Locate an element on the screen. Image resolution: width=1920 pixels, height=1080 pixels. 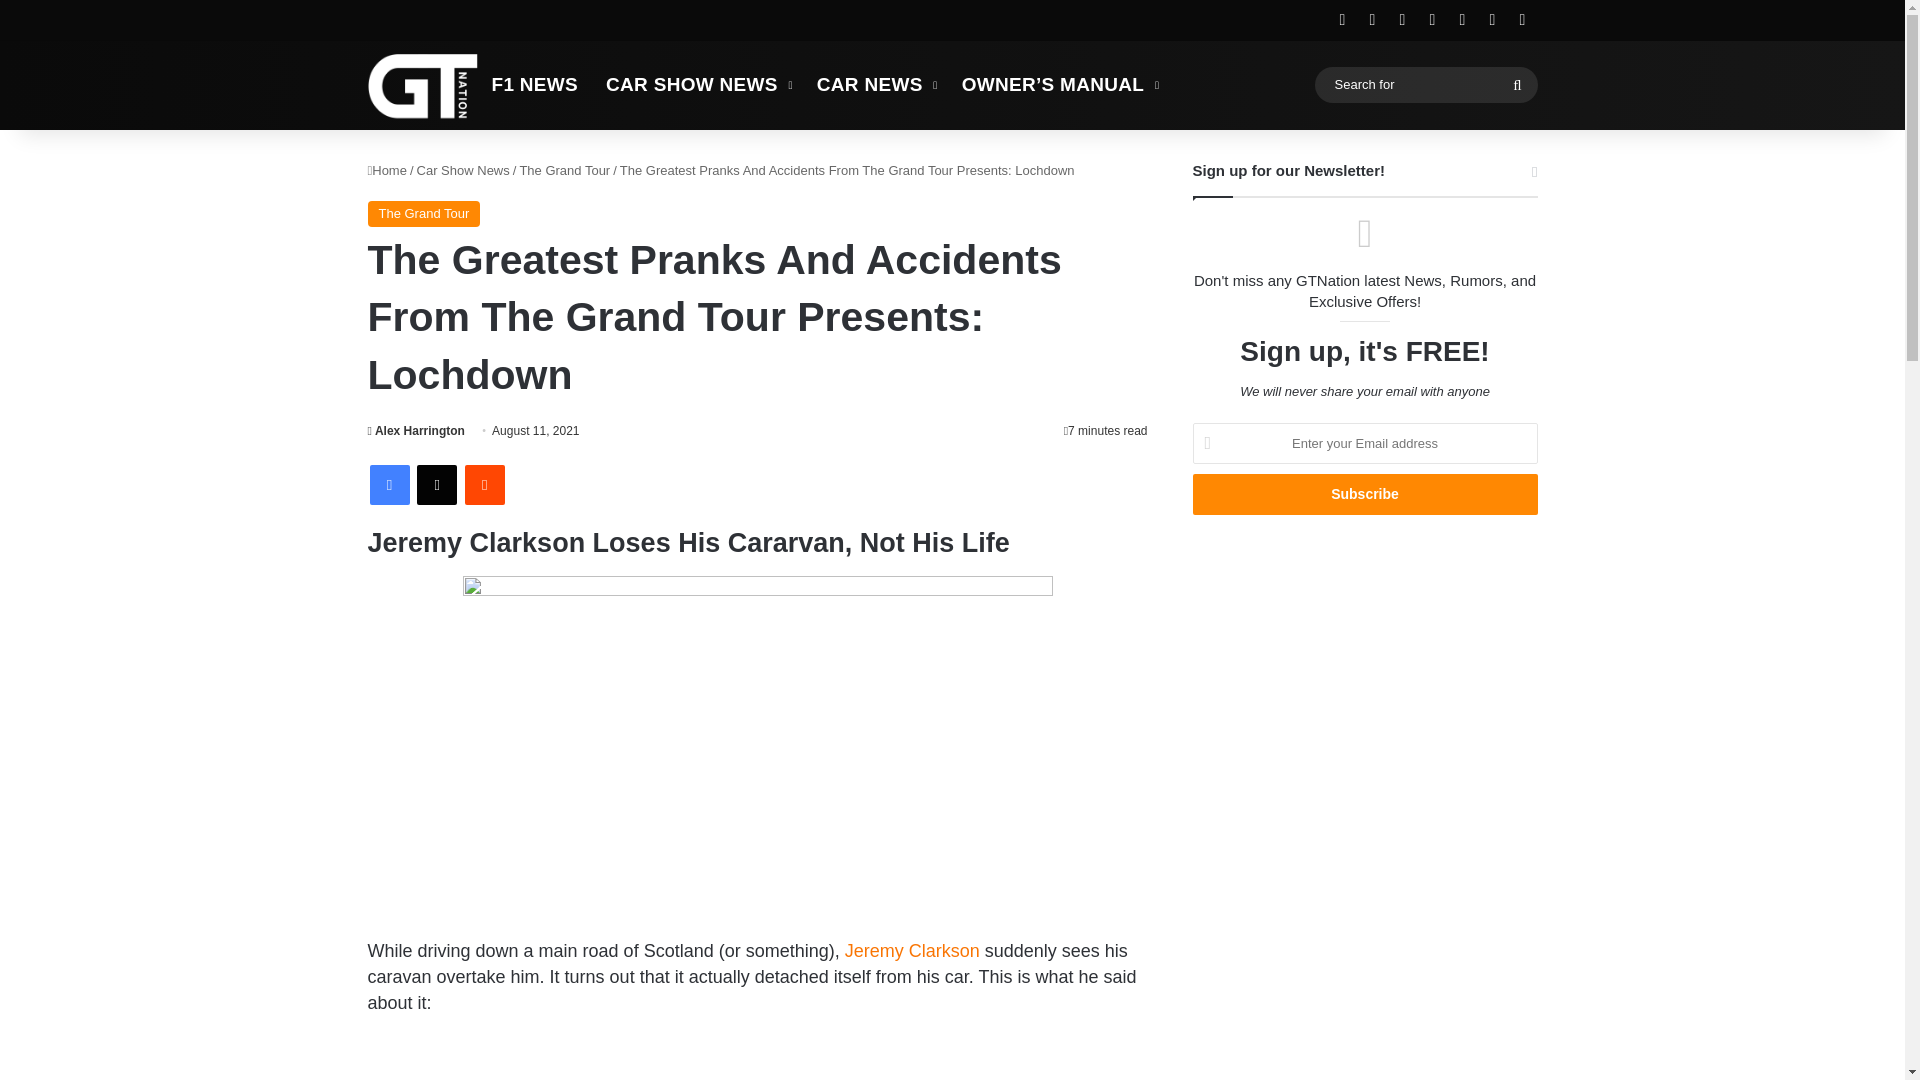
Home is located at coordinates (388, 170).